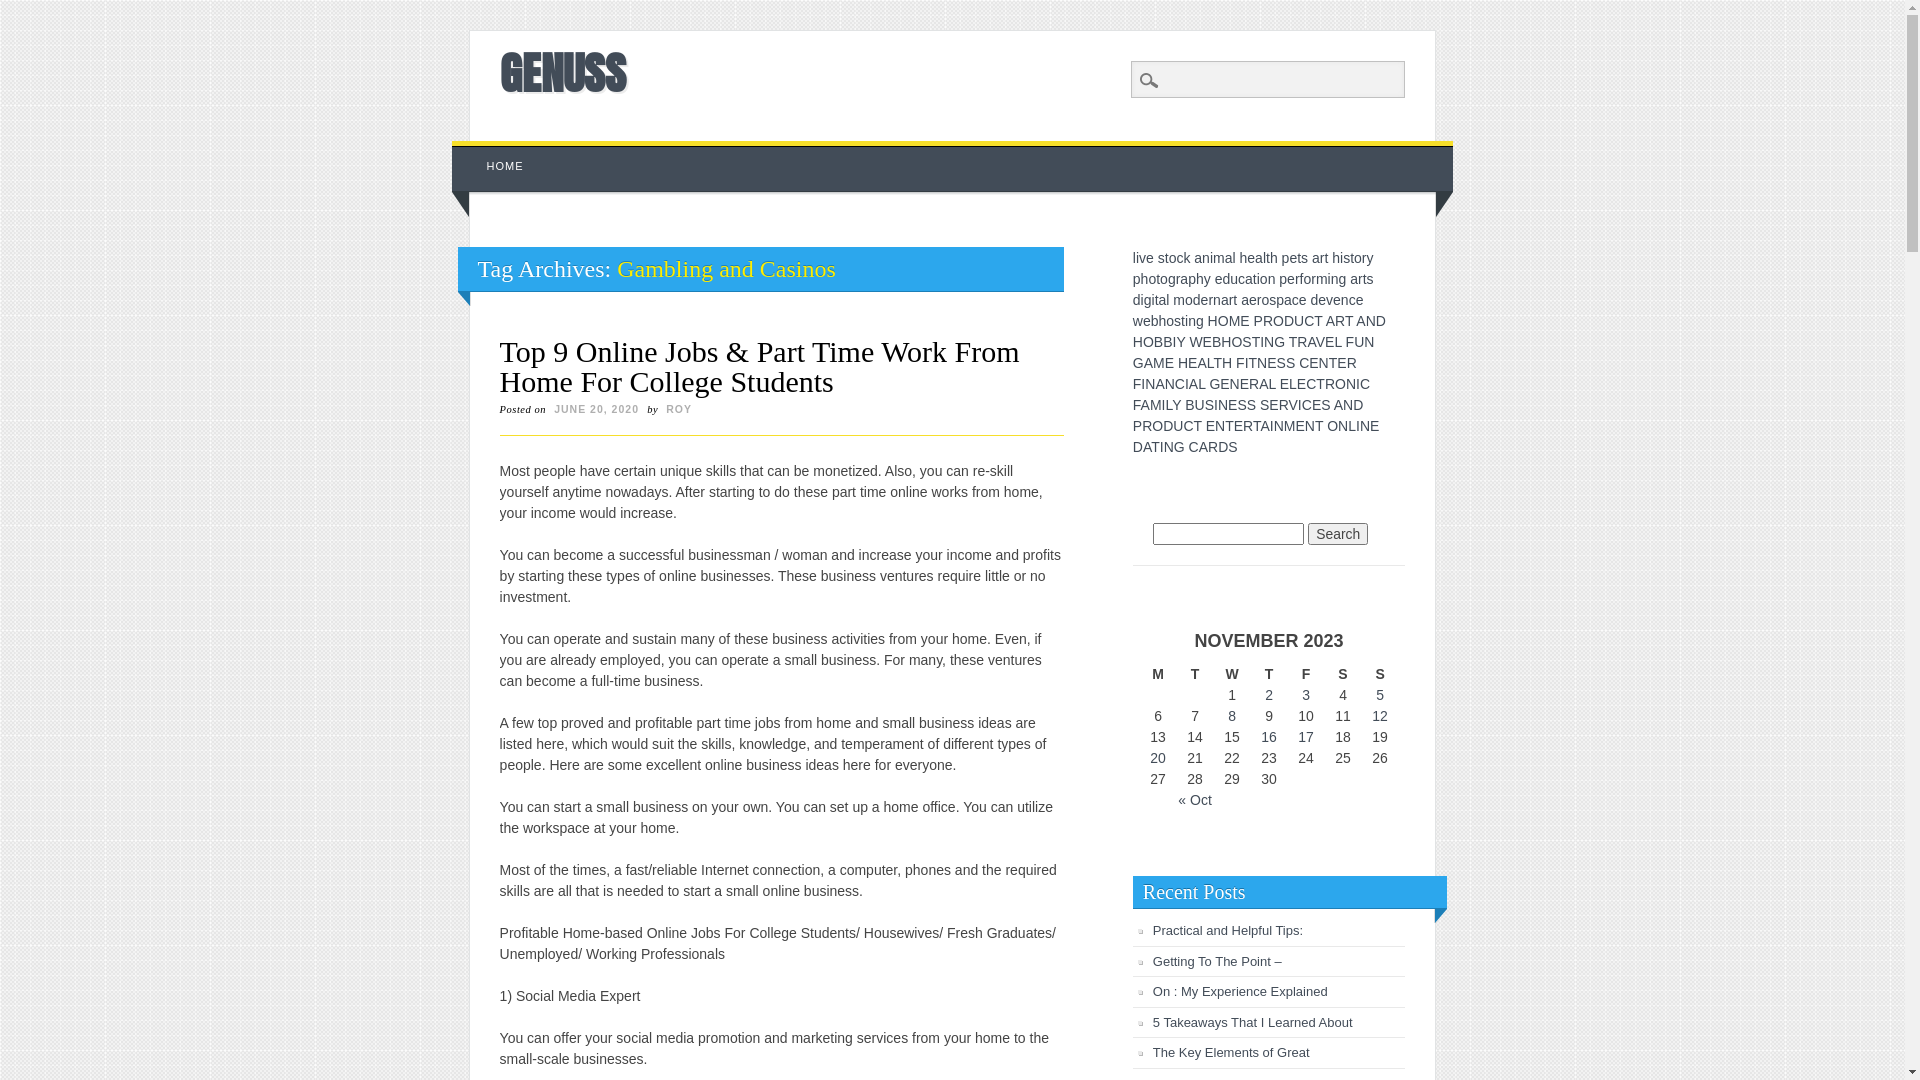 The height and width of the screenshot is (1080, 1920). Describe the element at coordinates (1358, 384) in the screenshot. I see `I` at that location.